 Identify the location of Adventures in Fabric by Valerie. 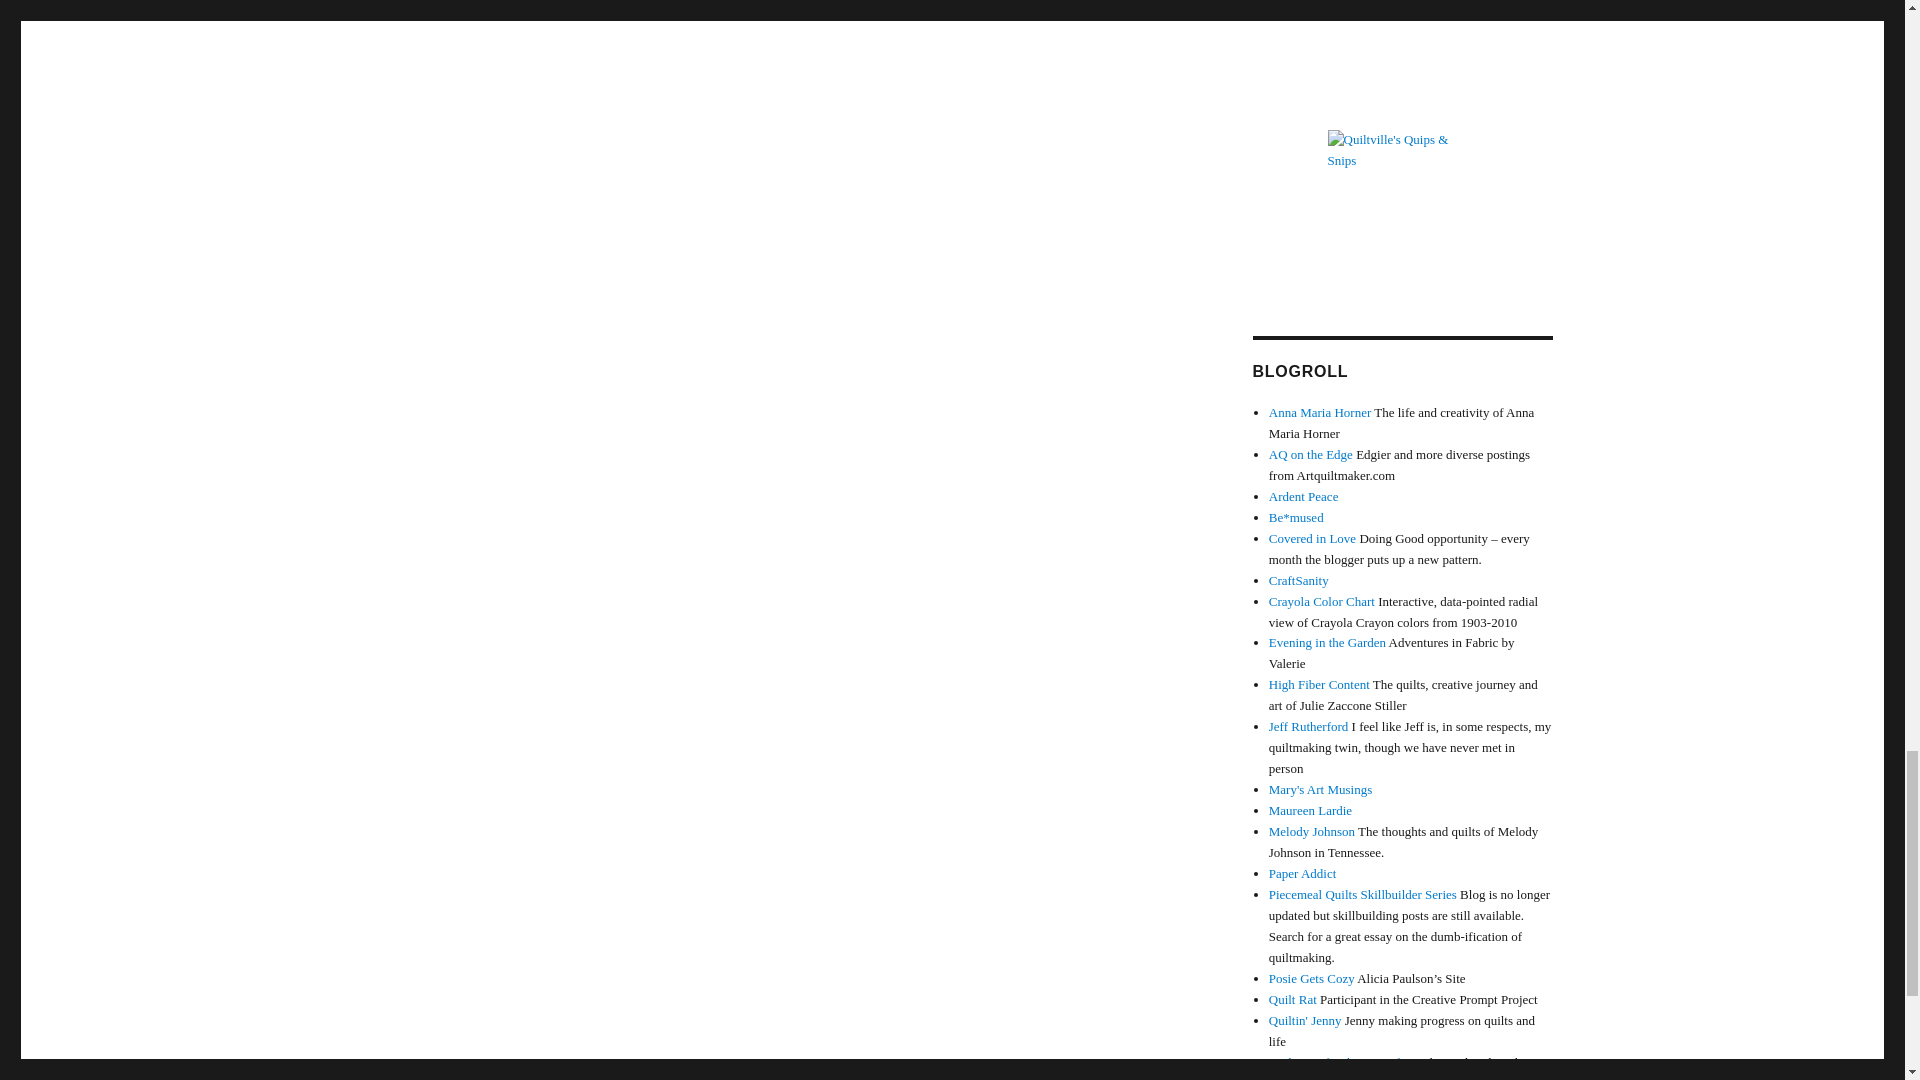
(1328, 642).